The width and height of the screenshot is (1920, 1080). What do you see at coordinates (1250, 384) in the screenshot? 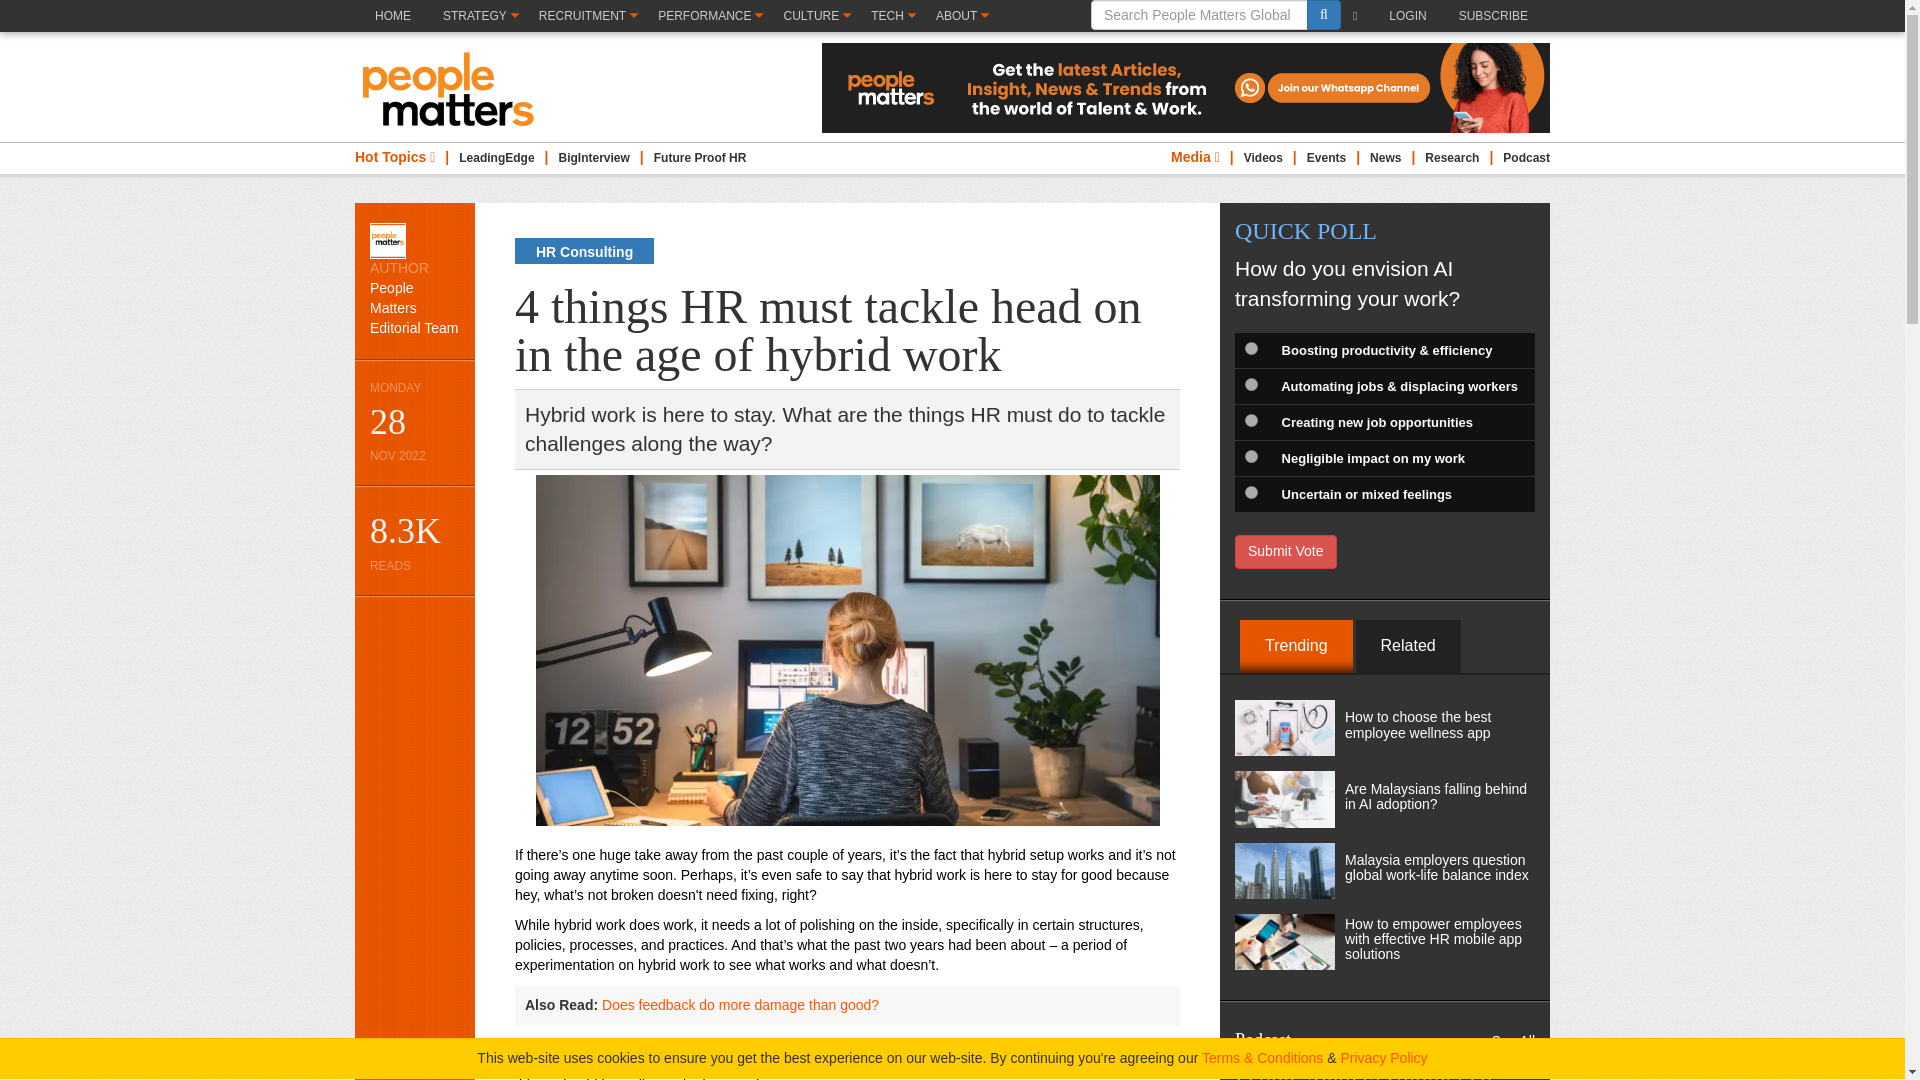
I see `321` at bounding box center [1250, 384].